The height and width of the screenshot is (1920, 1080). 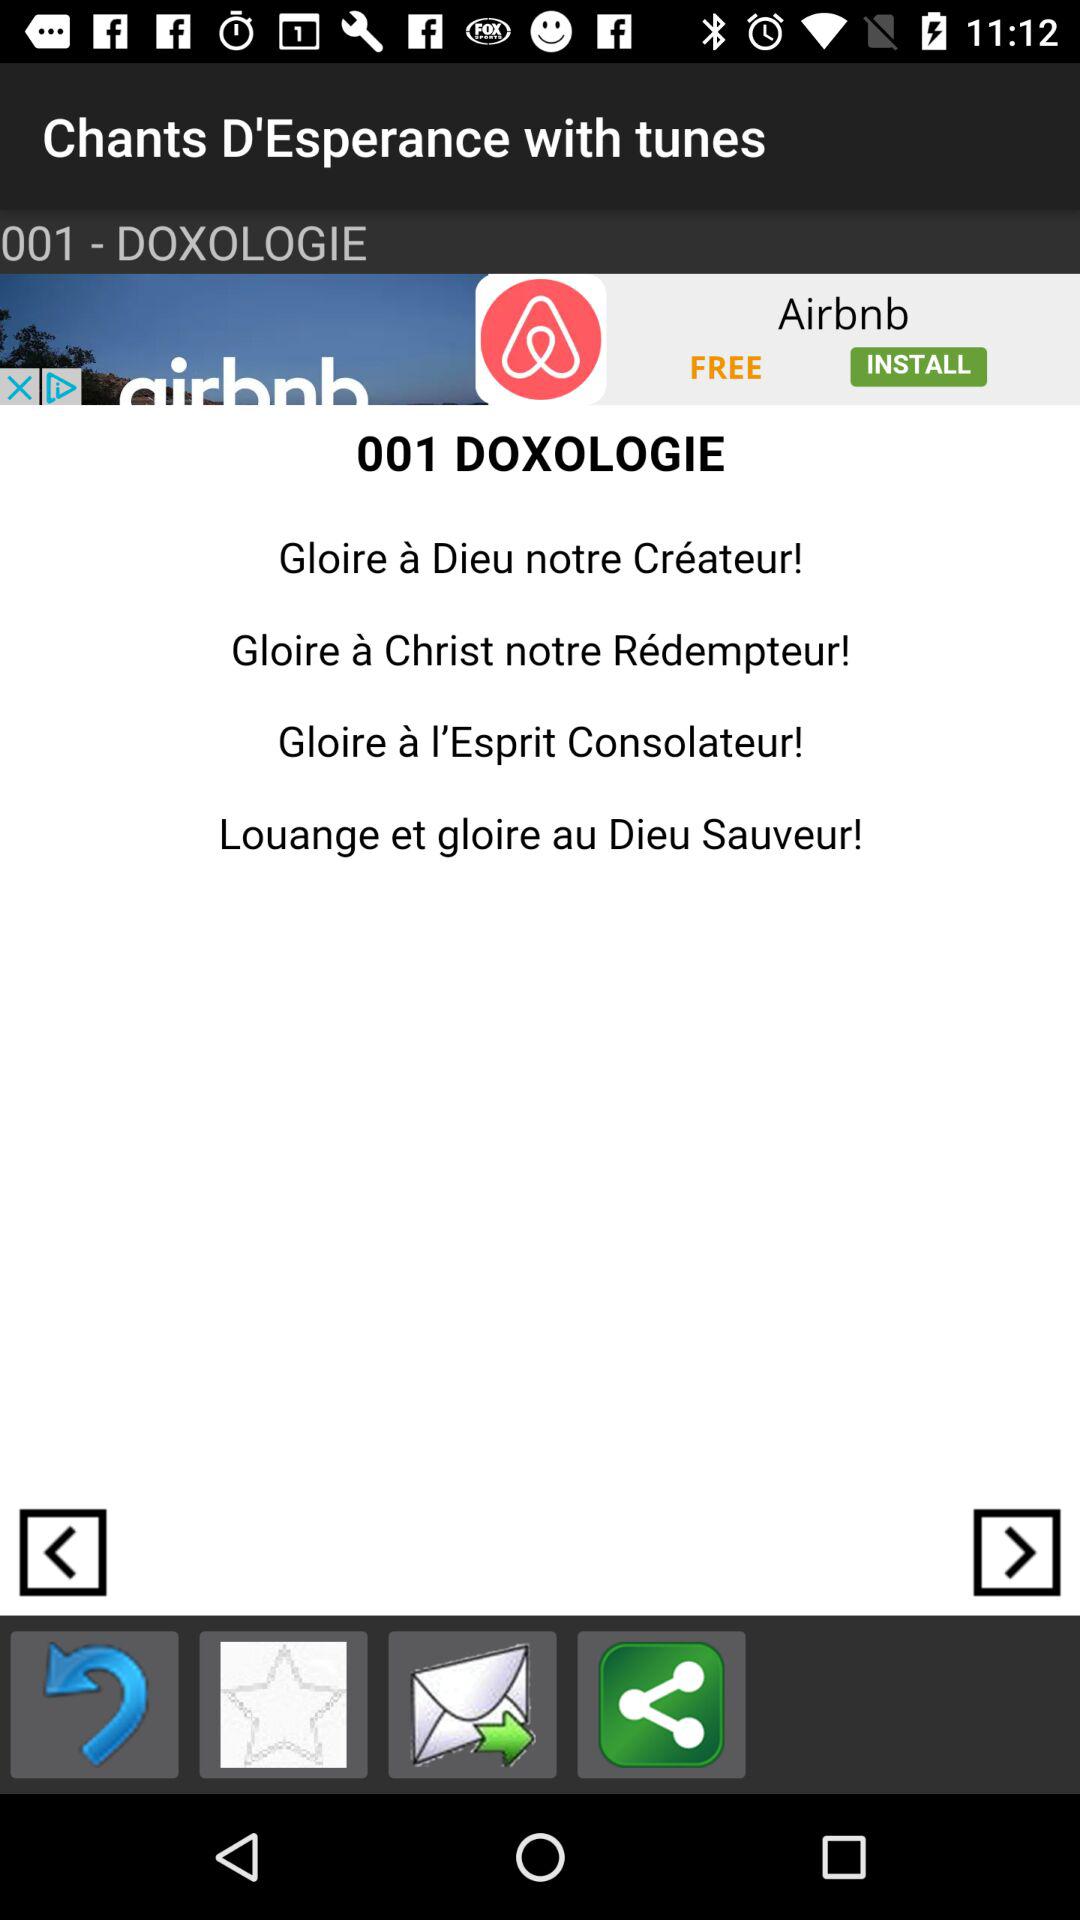 What do you see at coordinates (662, 1704) in the screenshot?
I see `share` at bounding box center [662, 1704].